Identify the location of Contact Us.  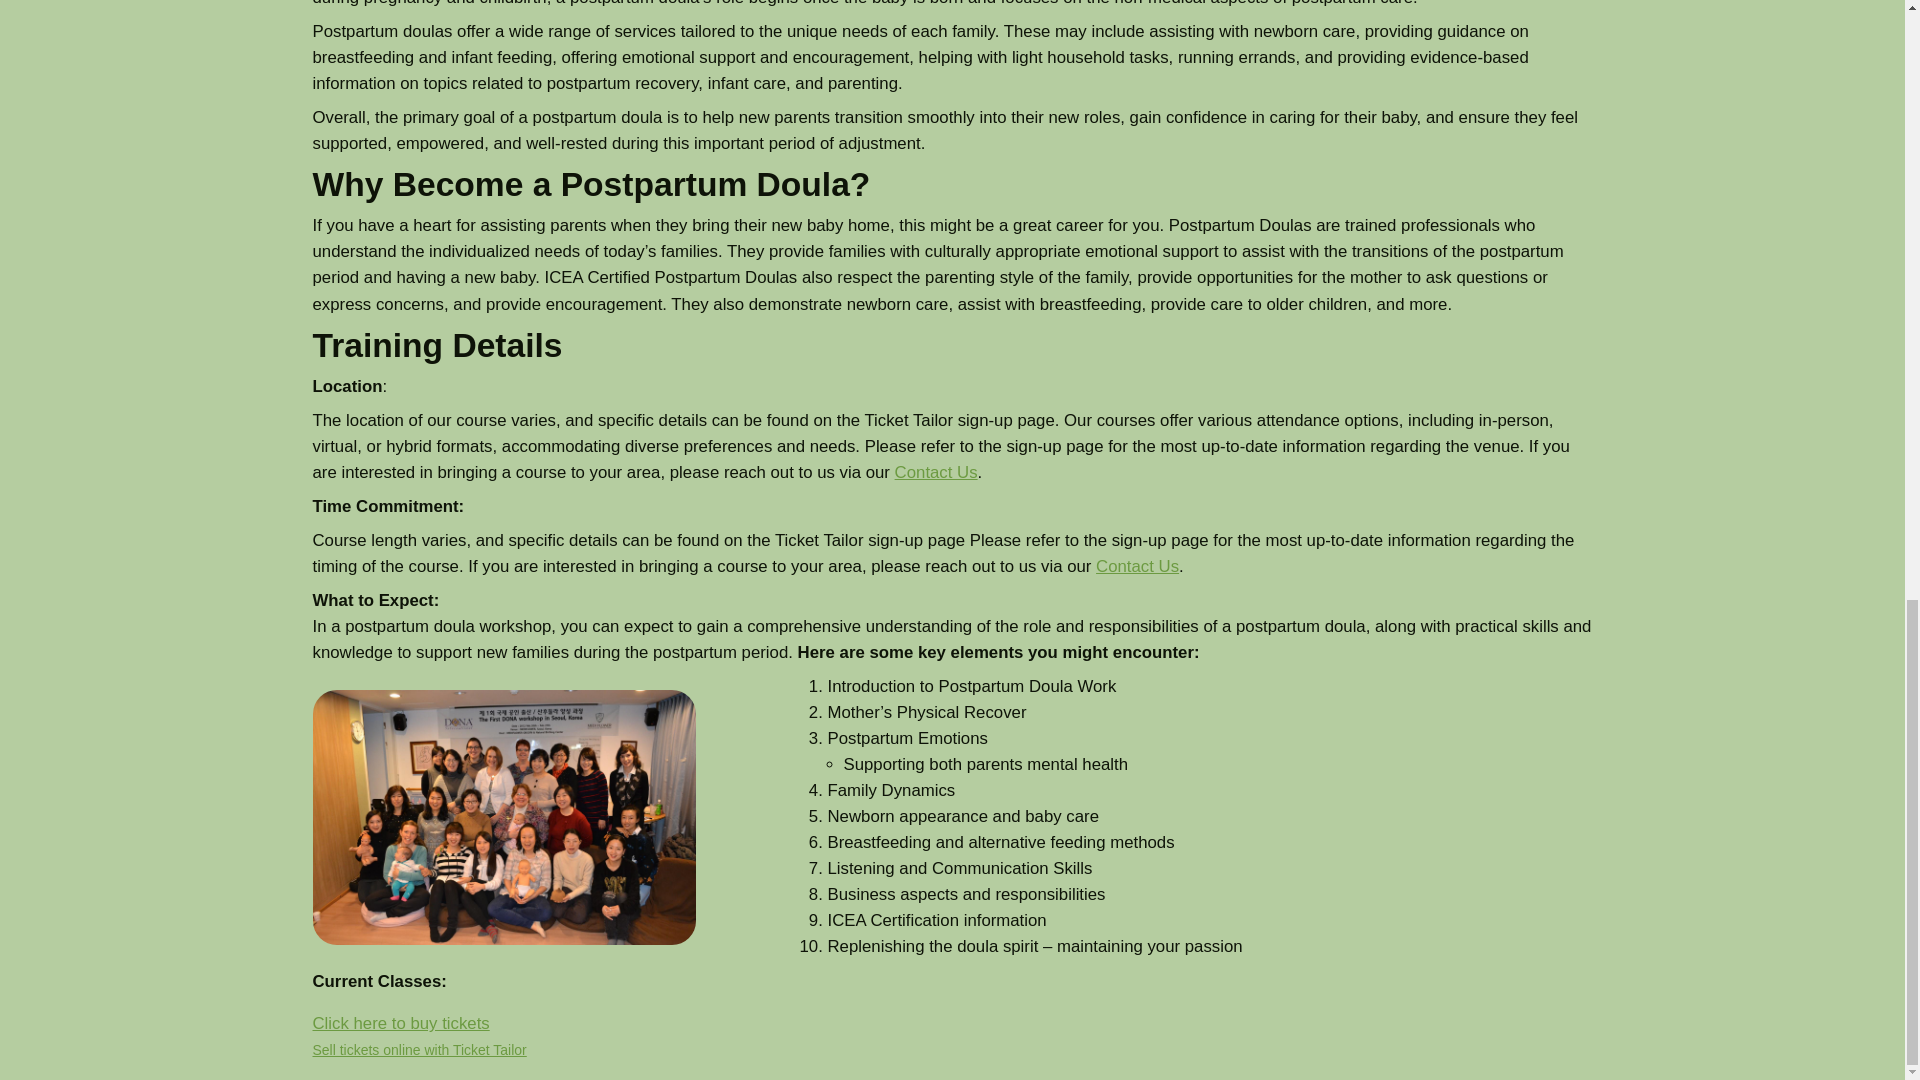
(1137, 566).